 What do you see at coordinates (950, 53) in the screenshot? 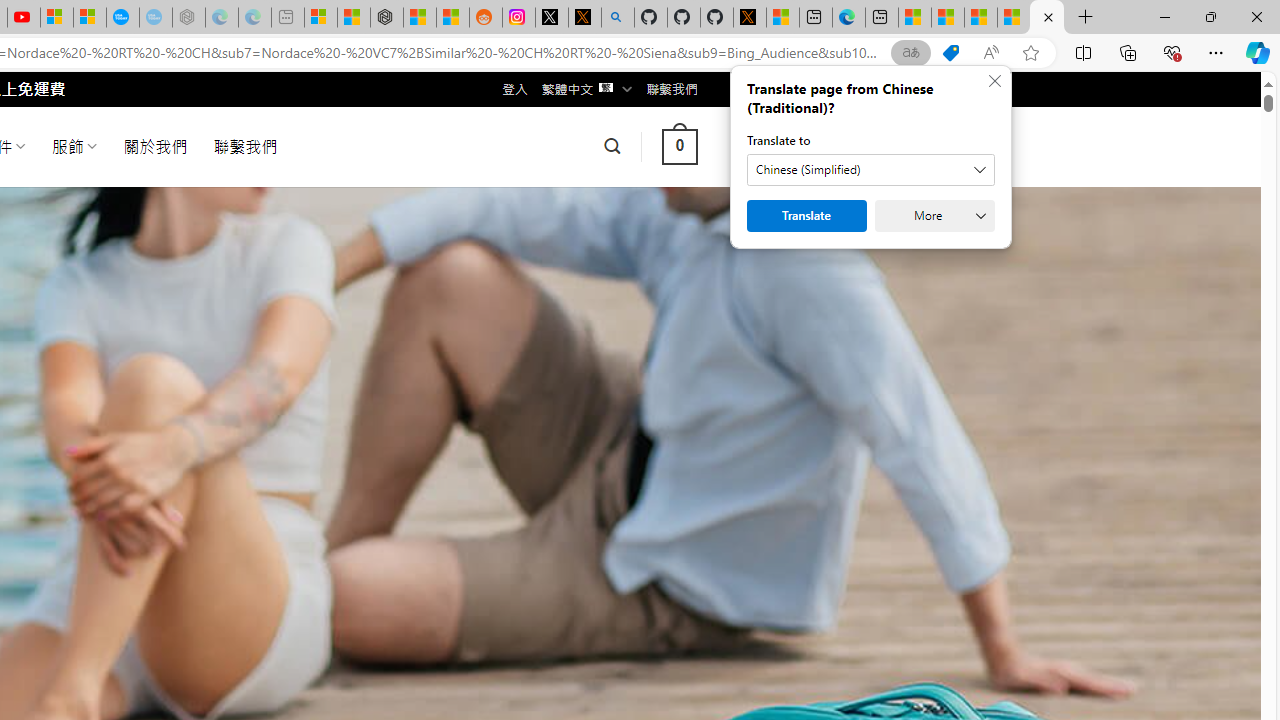
I see `This site has coupons! Shopping in Microsoft Edge` at bounding box center [950, 53].